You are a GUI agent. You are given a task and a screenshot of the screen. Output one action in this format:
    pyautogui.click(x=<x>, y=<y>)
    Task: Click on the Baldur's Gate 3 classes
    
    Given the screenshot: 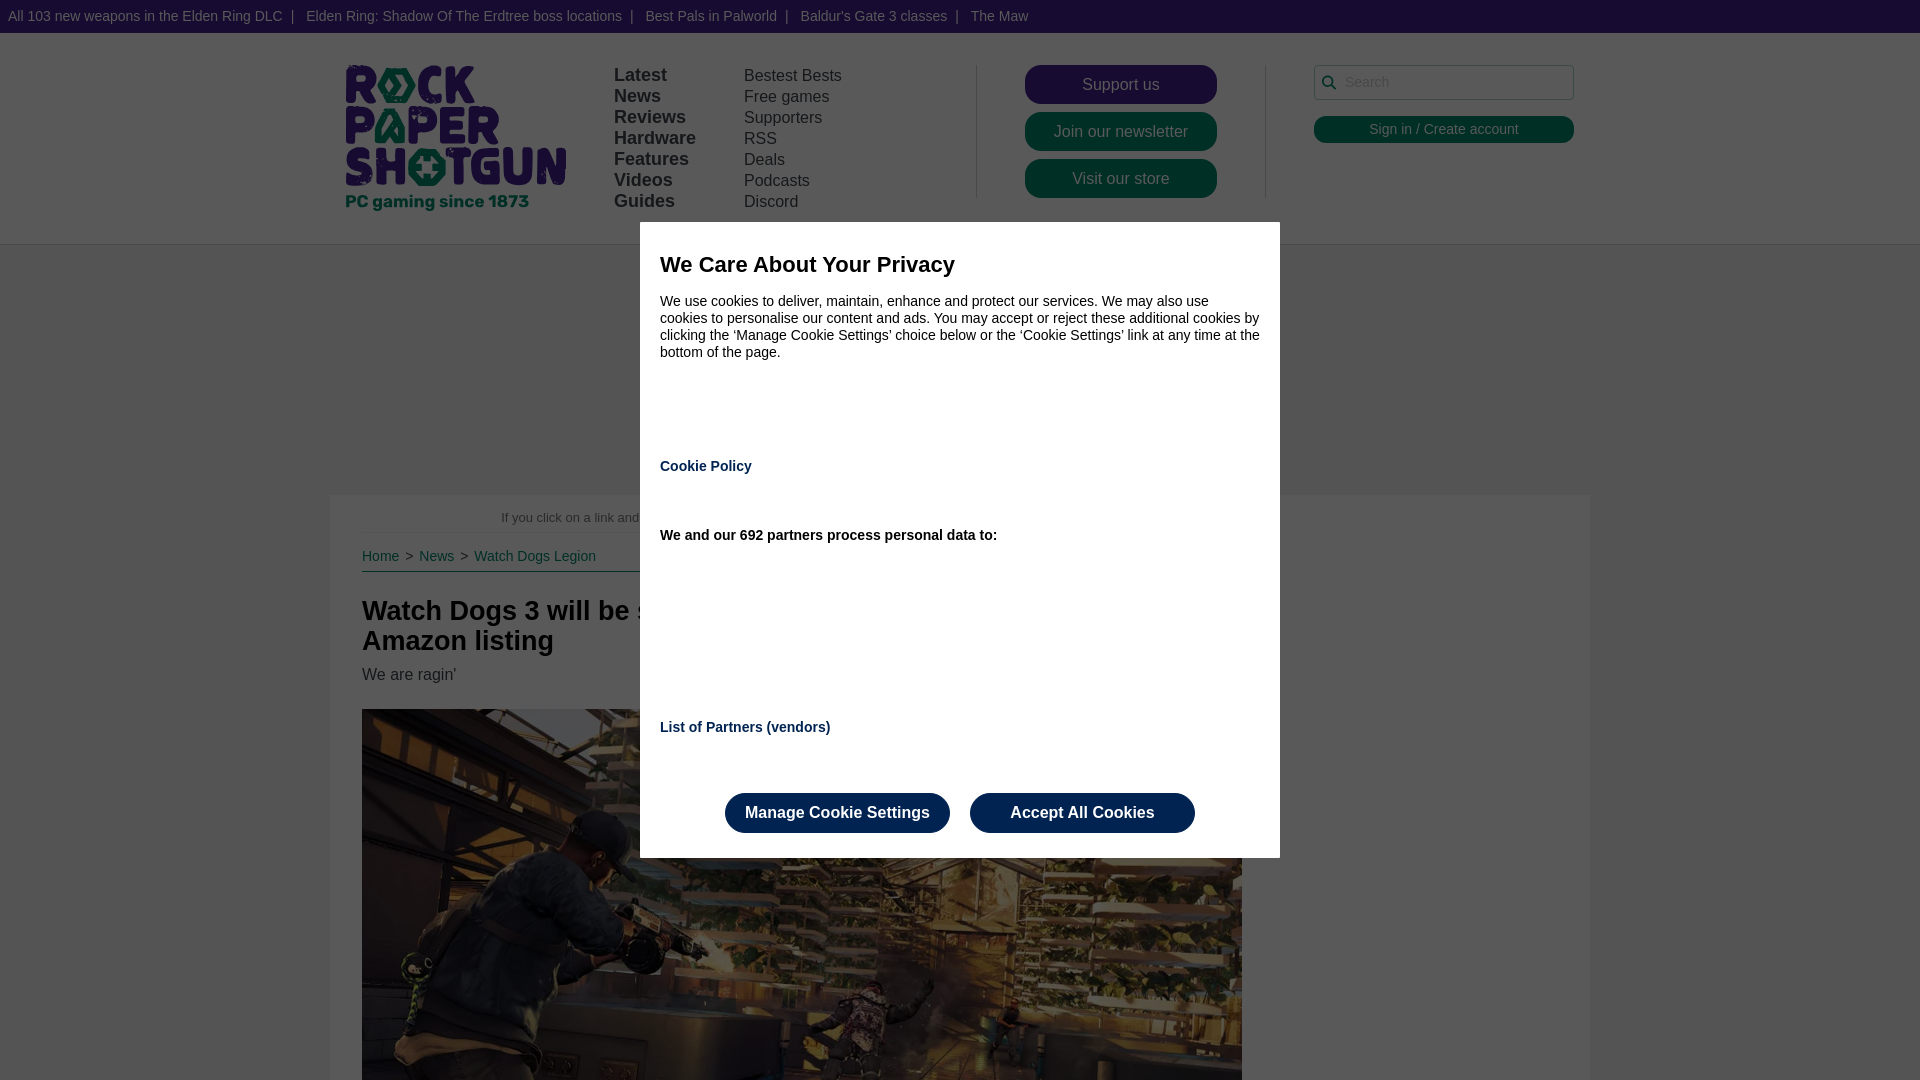 What is the action you would take?
    pyautogui.click(x=874, y=16)
    